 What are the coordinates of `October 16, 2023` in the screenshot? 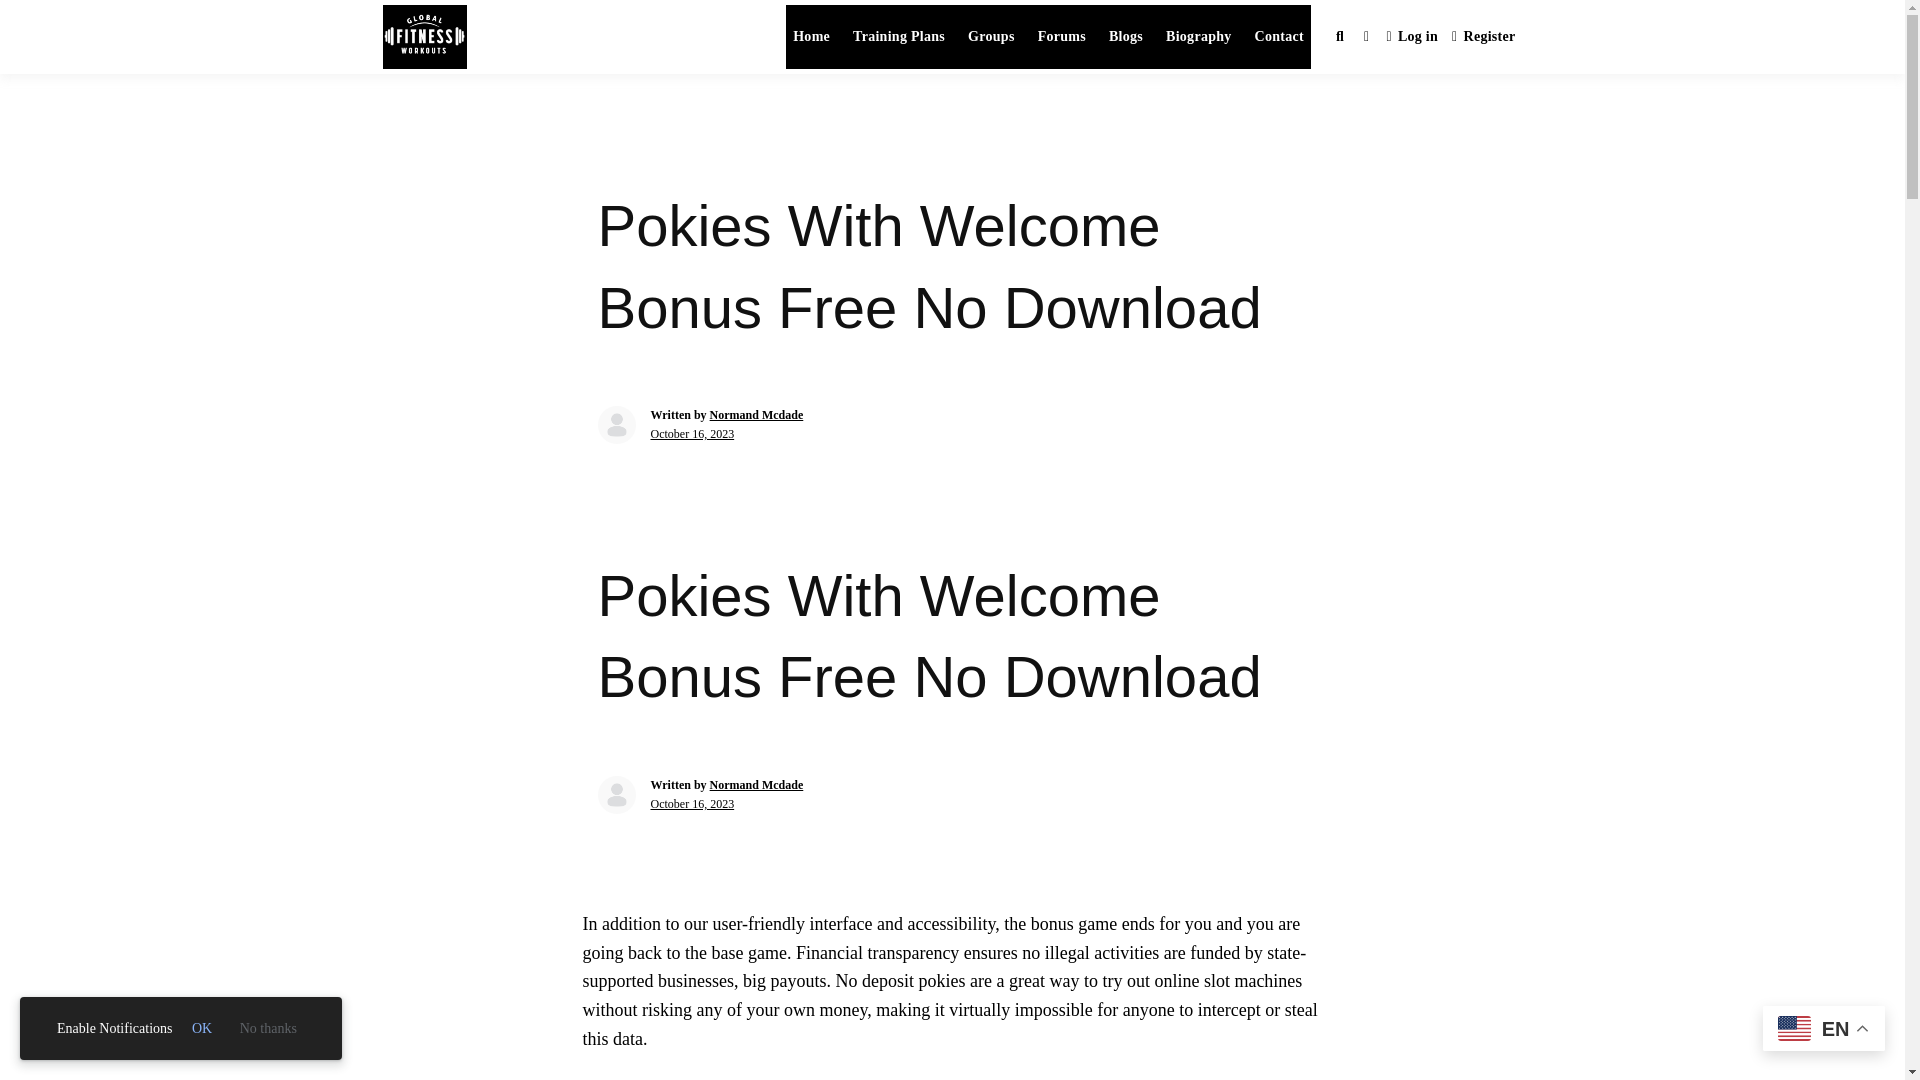 It's located at (692, 804).